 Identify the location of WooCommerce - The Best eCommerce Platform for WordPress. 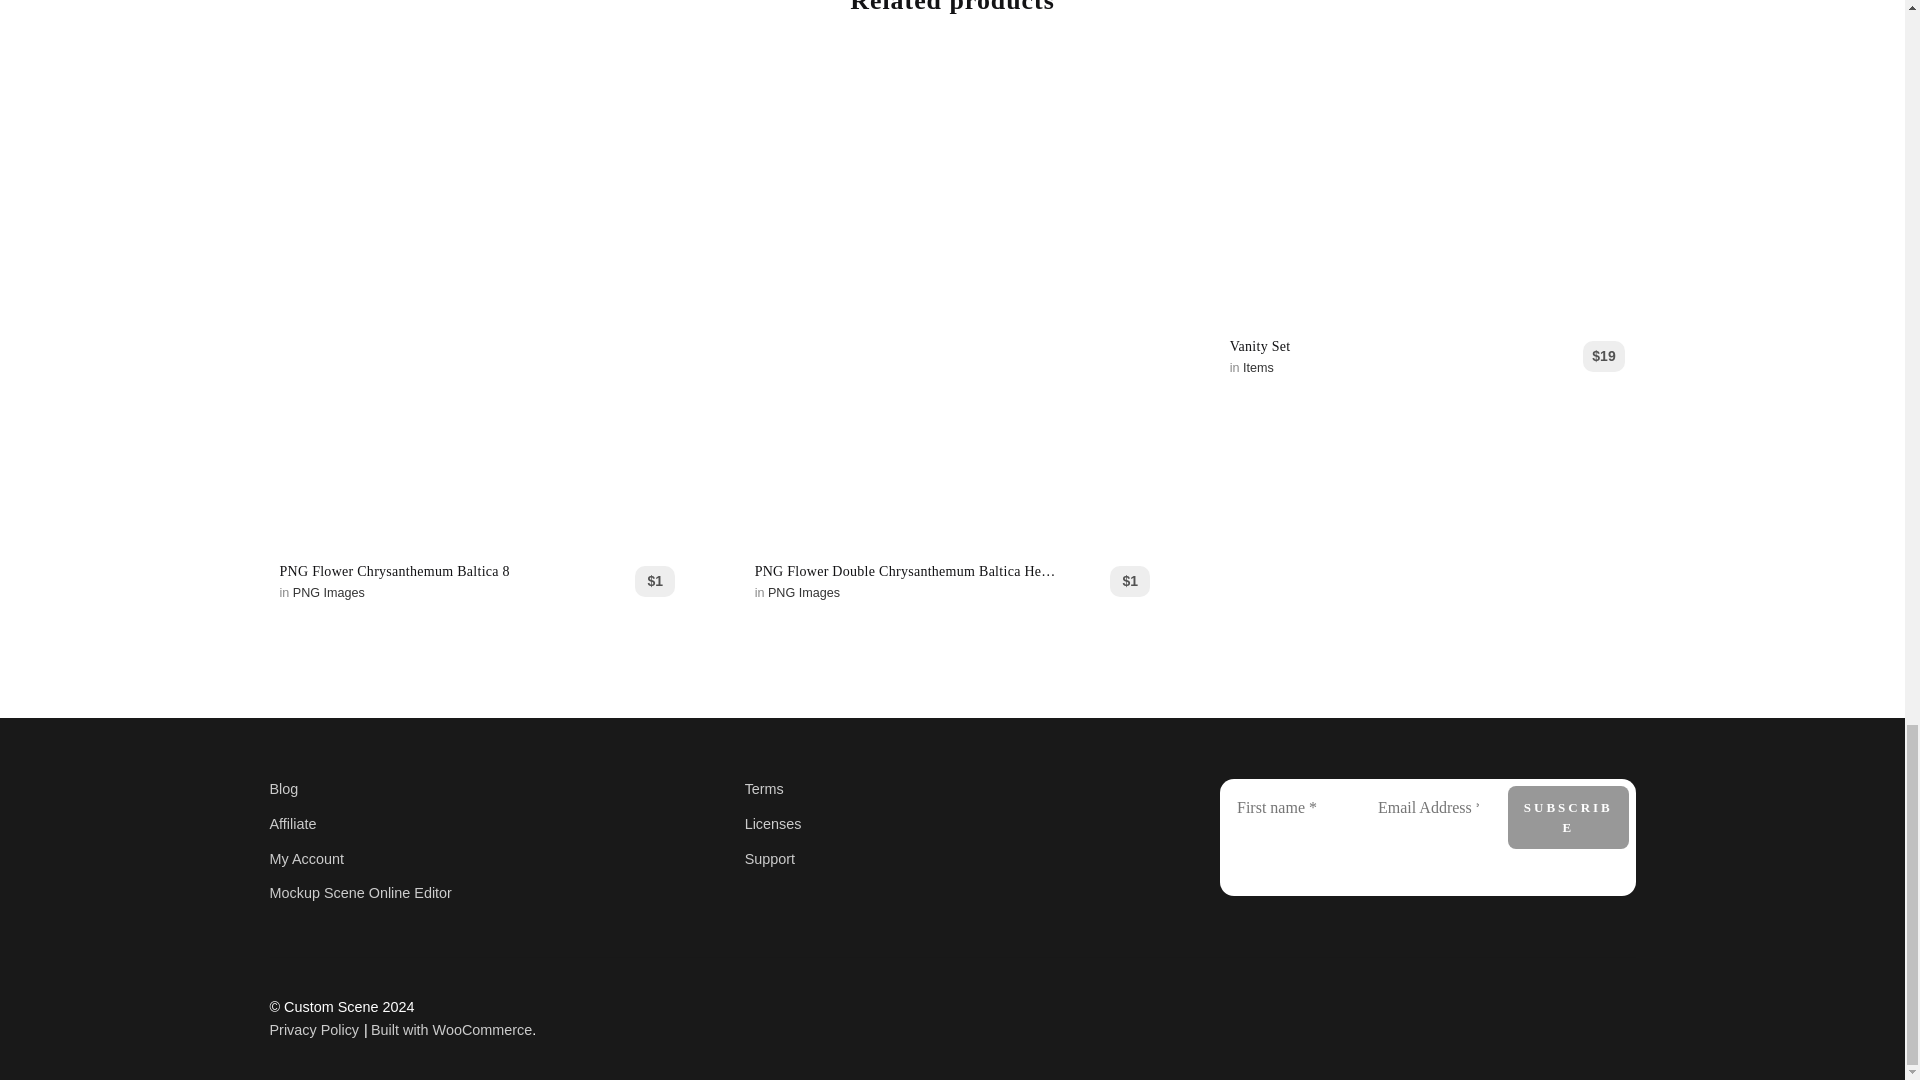
(450, 1029).